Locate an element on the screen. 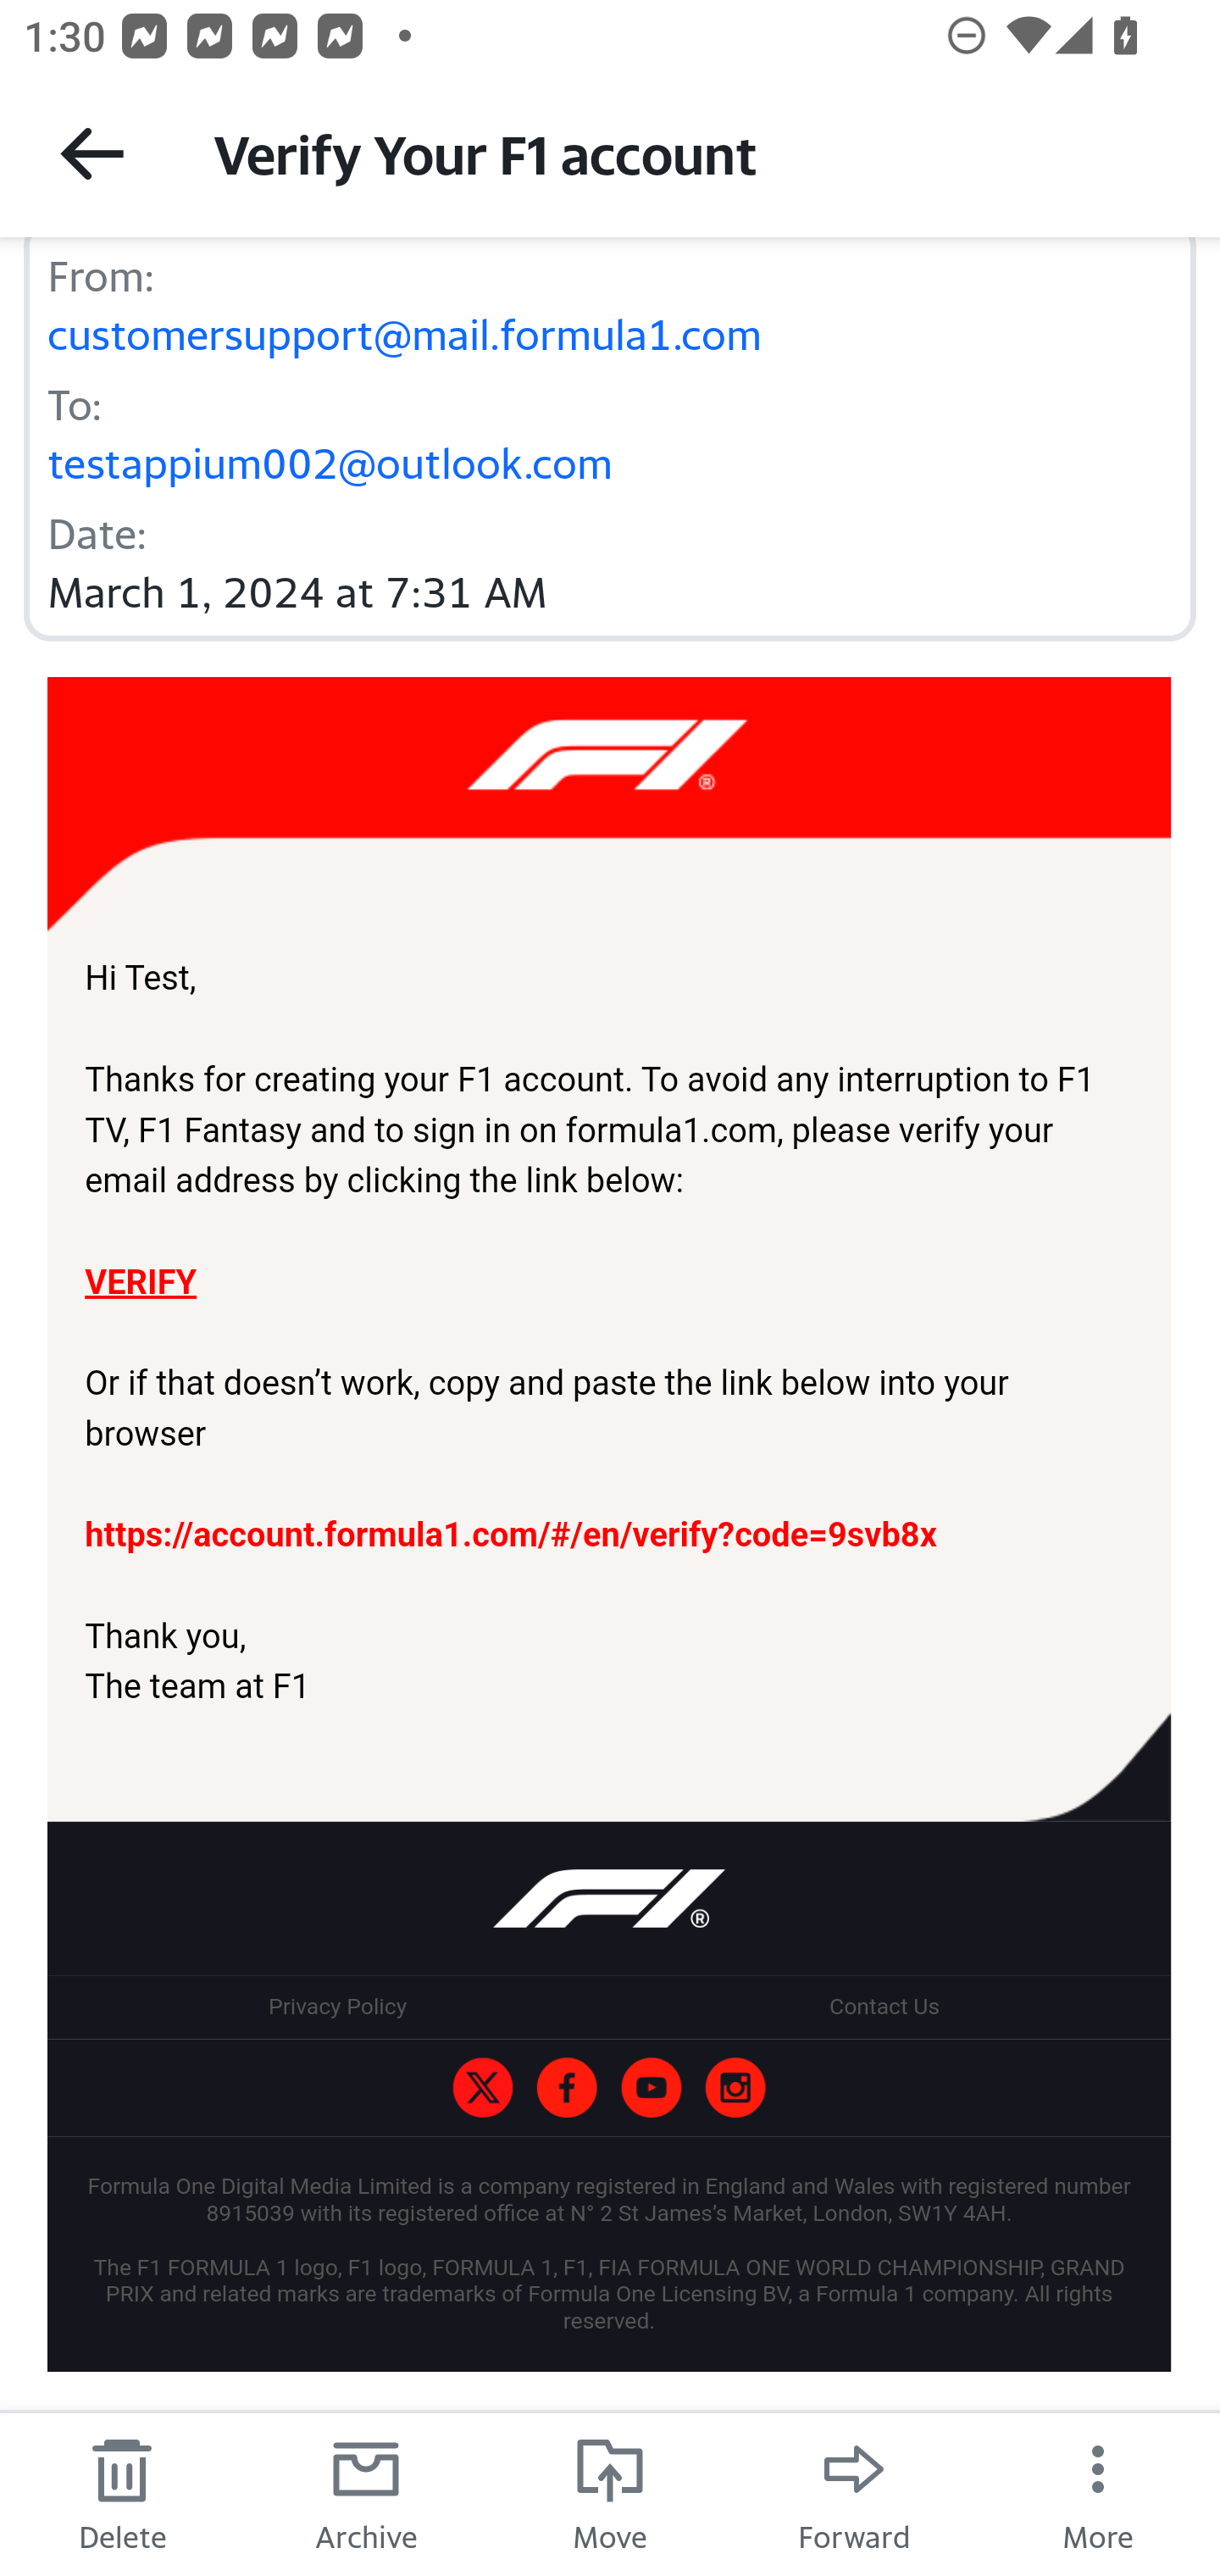 This screenshot has height=2576, width=1220. Contact Us is located at coordinates (884, 2007).